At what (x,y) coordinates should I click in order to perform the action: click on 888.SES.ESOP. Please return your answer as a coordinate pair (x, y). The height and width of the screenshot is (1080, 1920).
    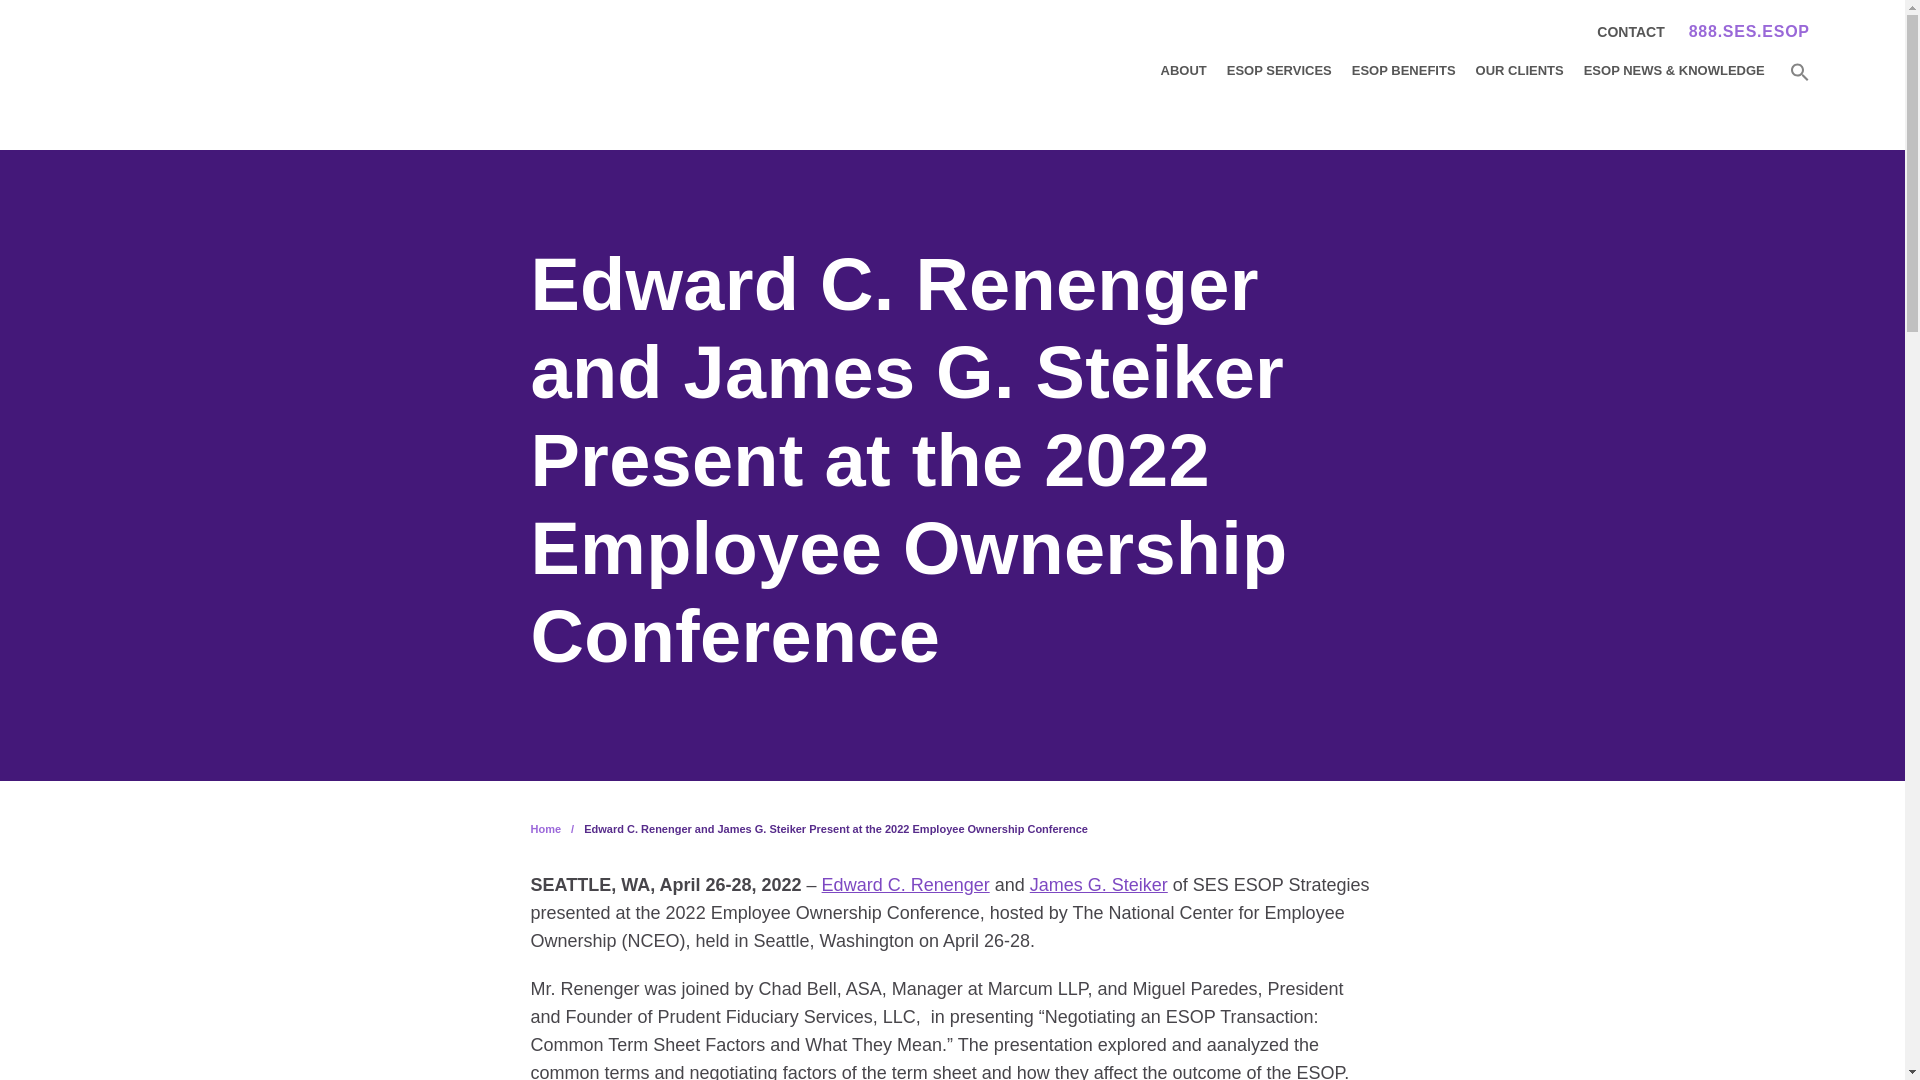
    Looking at the image, I should click on (1750, 32).